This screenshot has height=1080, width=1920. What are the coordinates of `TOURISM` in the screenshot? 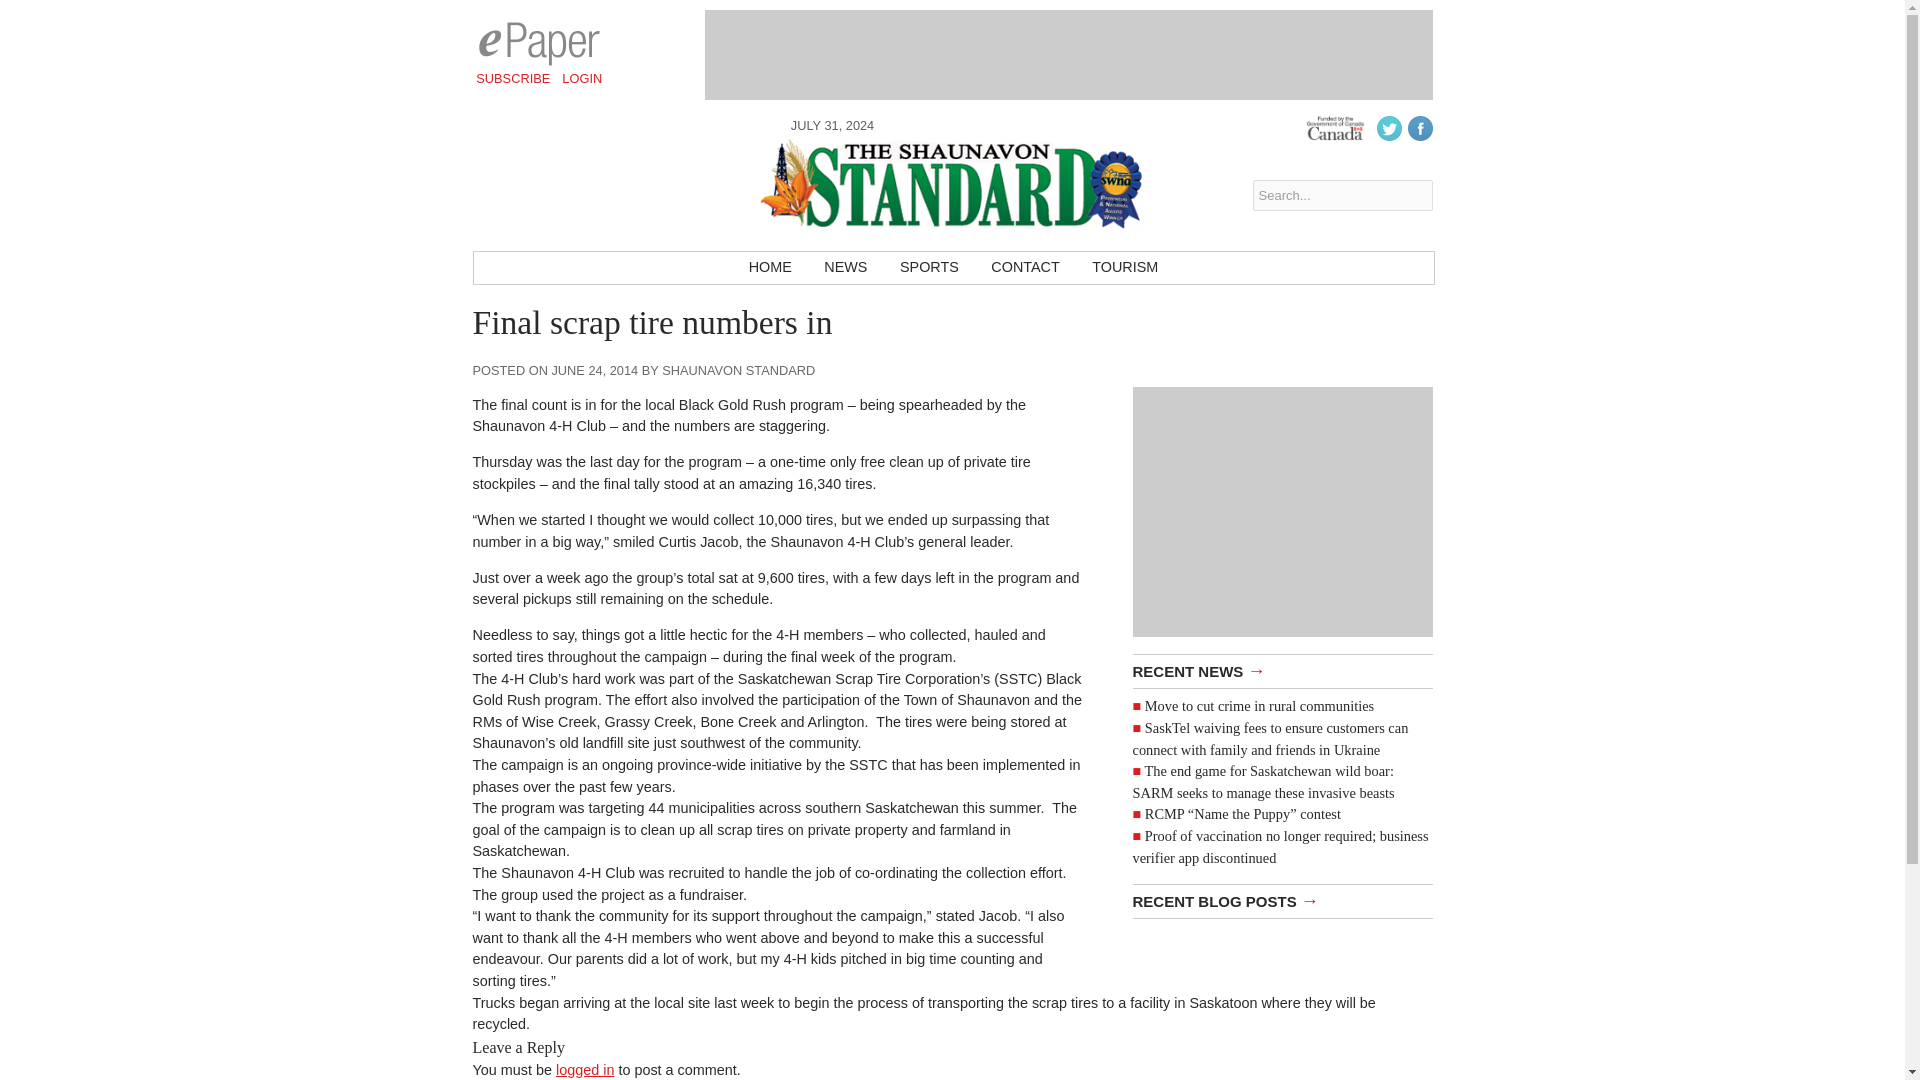 It's located at (1124, 268).